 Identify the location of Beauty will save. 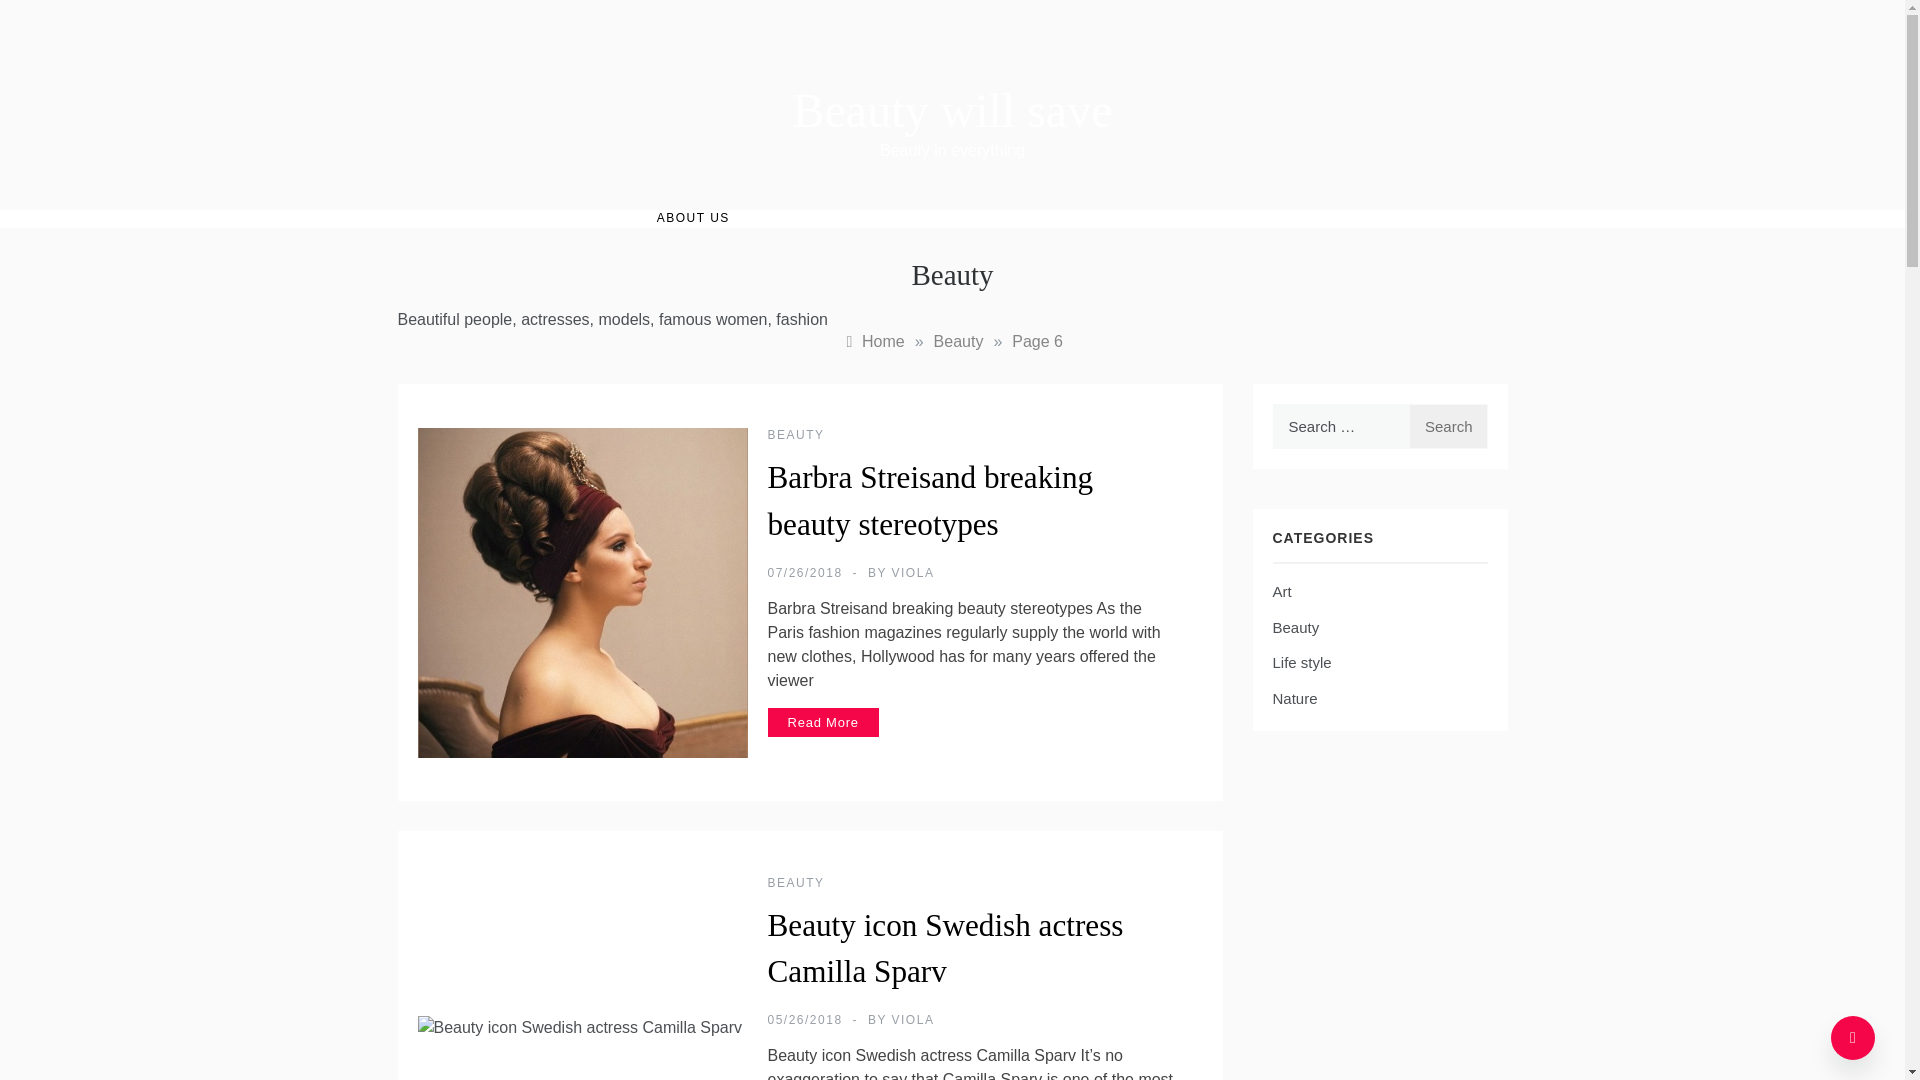
(952, 110).